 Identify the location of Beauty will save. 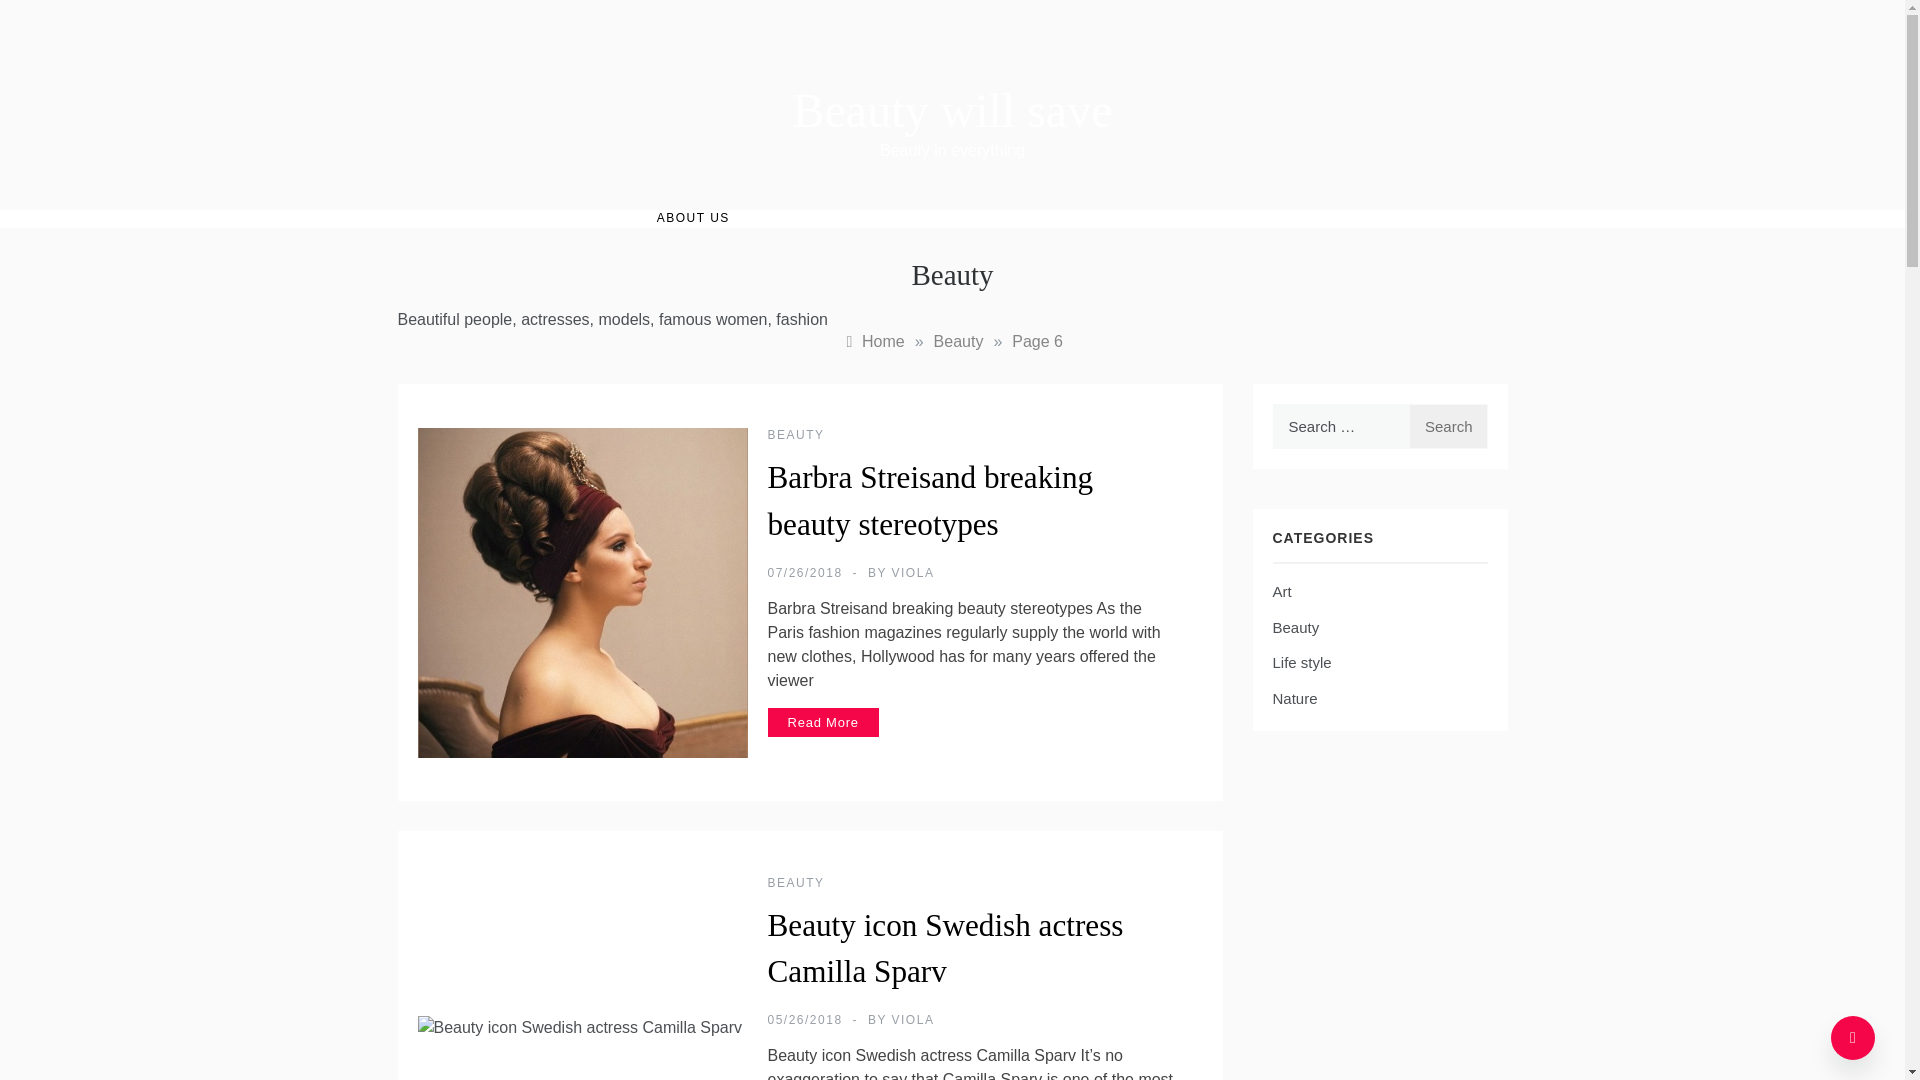
(952, 110).